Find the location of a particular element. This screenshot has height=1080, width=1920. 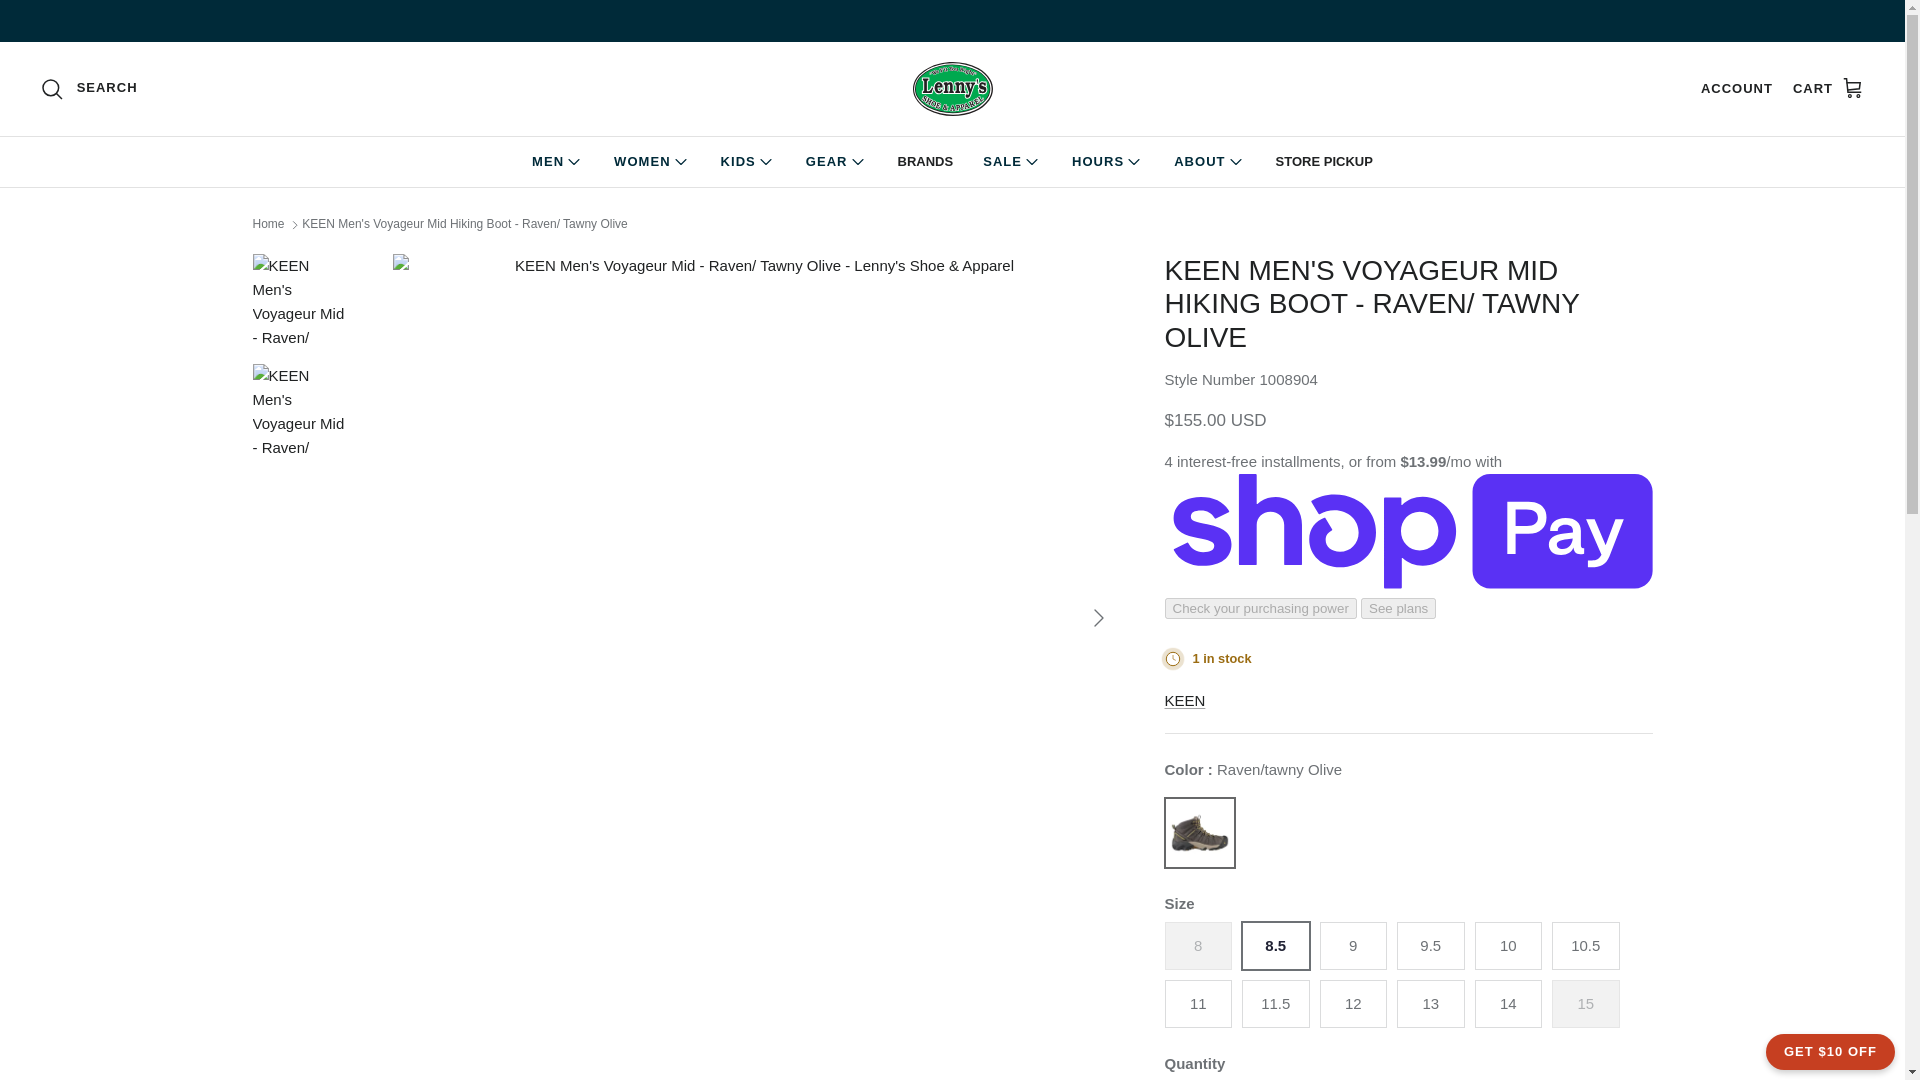

MEN is located at coordinates (558, 162).